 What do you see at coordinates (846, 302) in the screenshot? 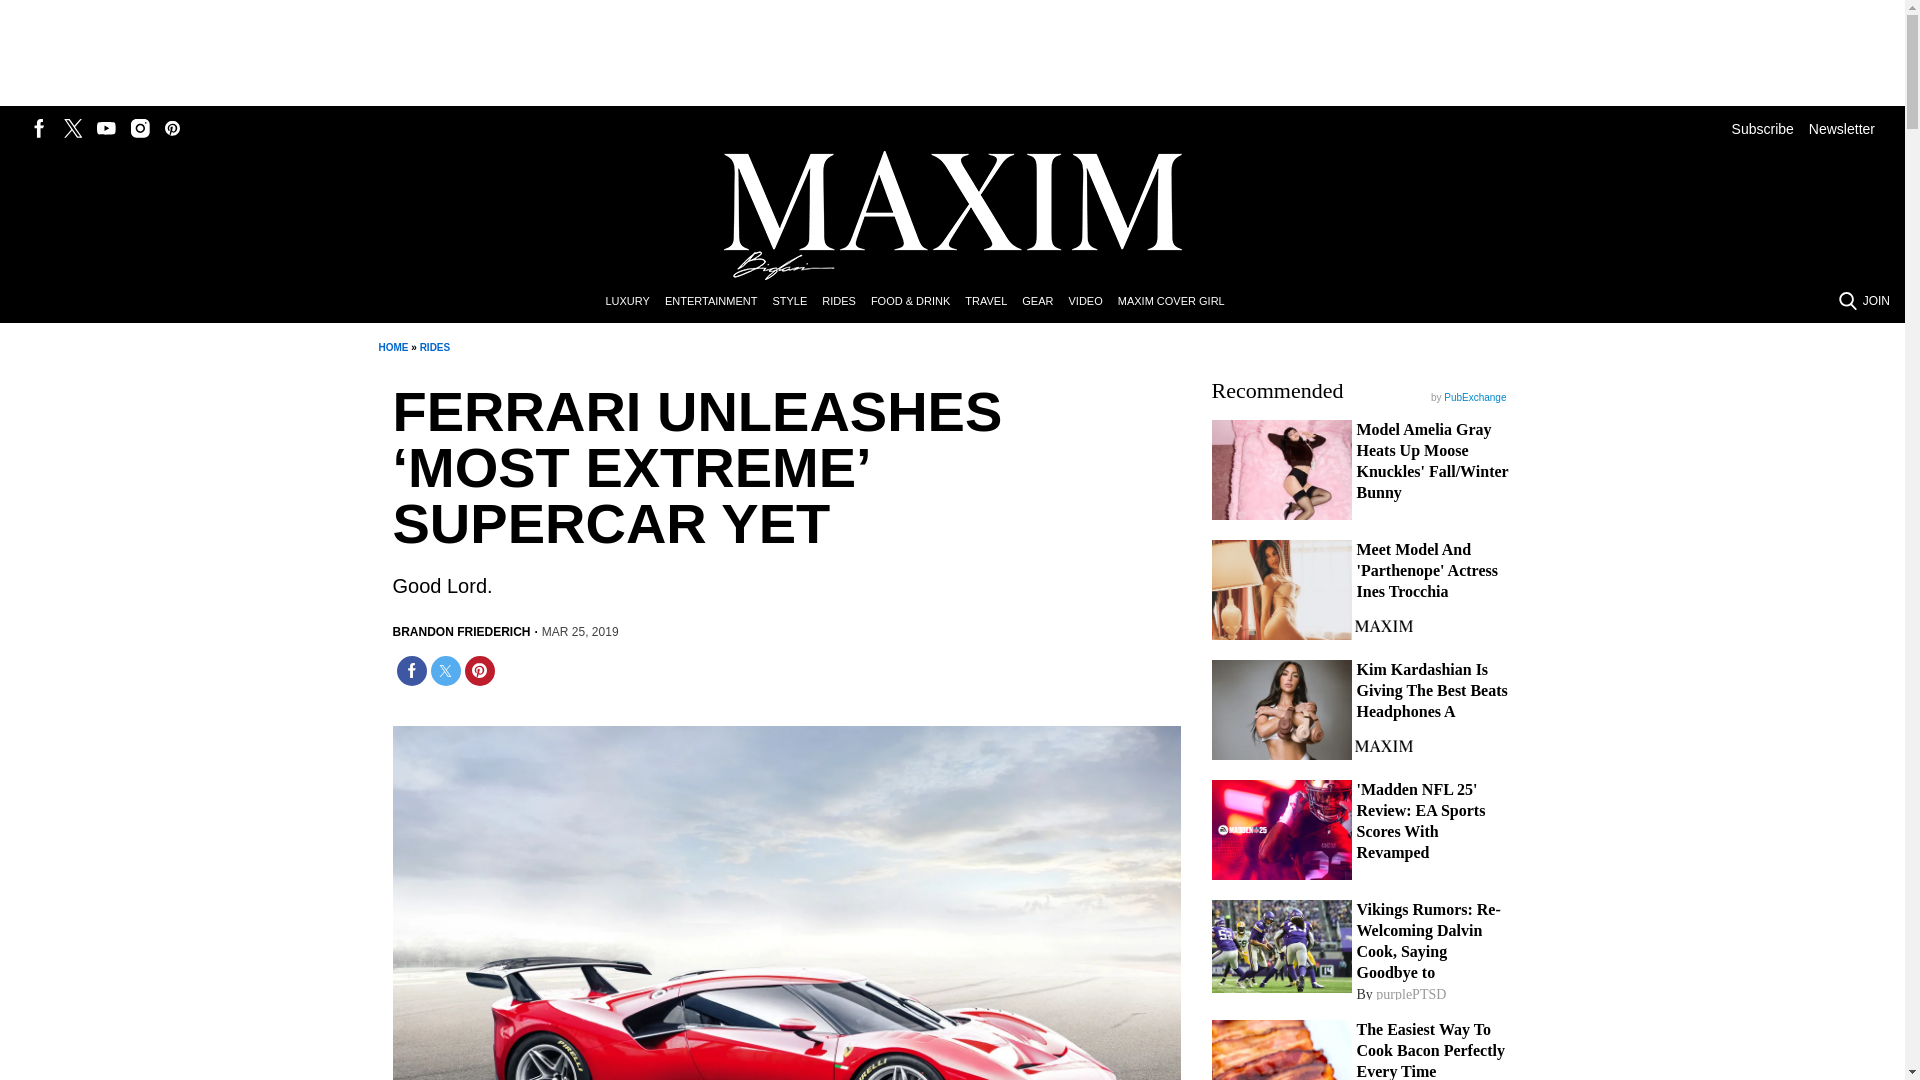
I see `RIDES` at bounding box center [846, 302].